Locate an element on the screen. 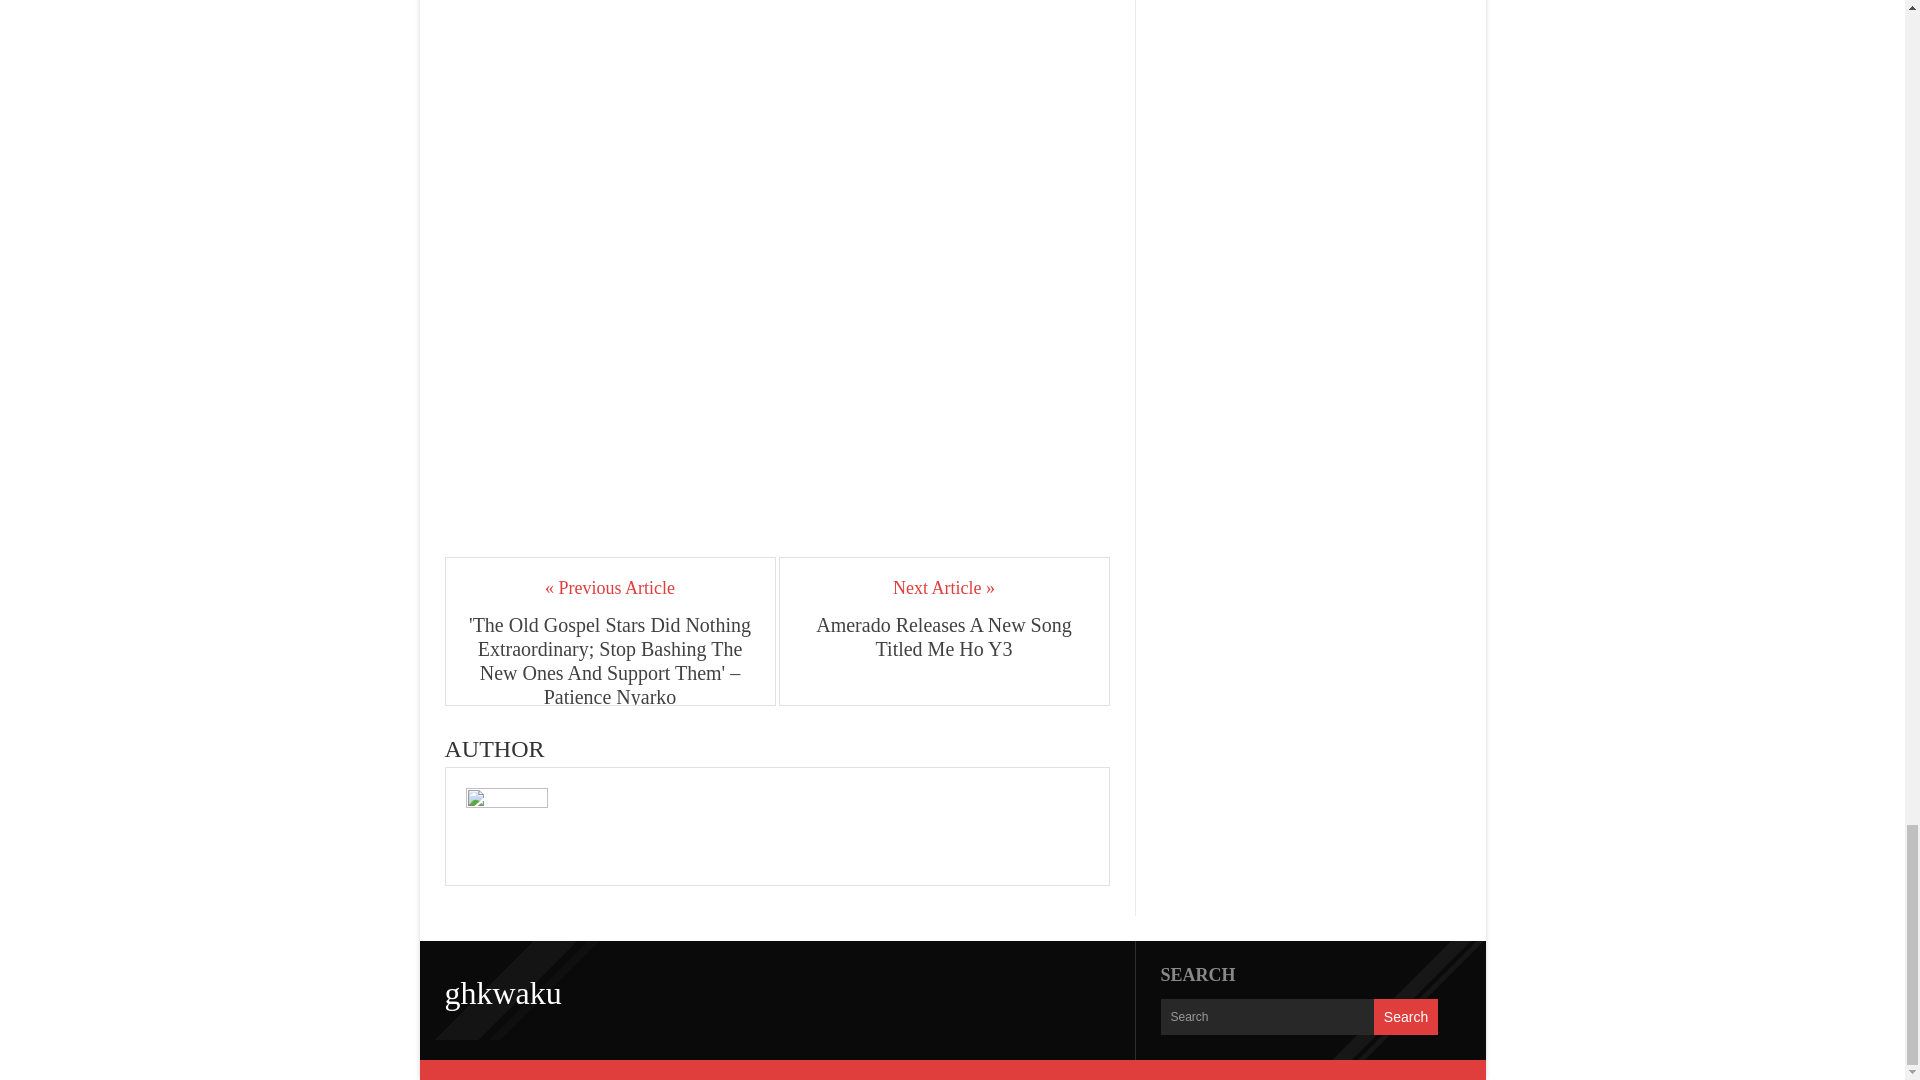 The width and height of the screenshot is (1920, 1080). Amerado Releases A New Song Titled Me Ho Y3 is located at coordinates (944, 636).